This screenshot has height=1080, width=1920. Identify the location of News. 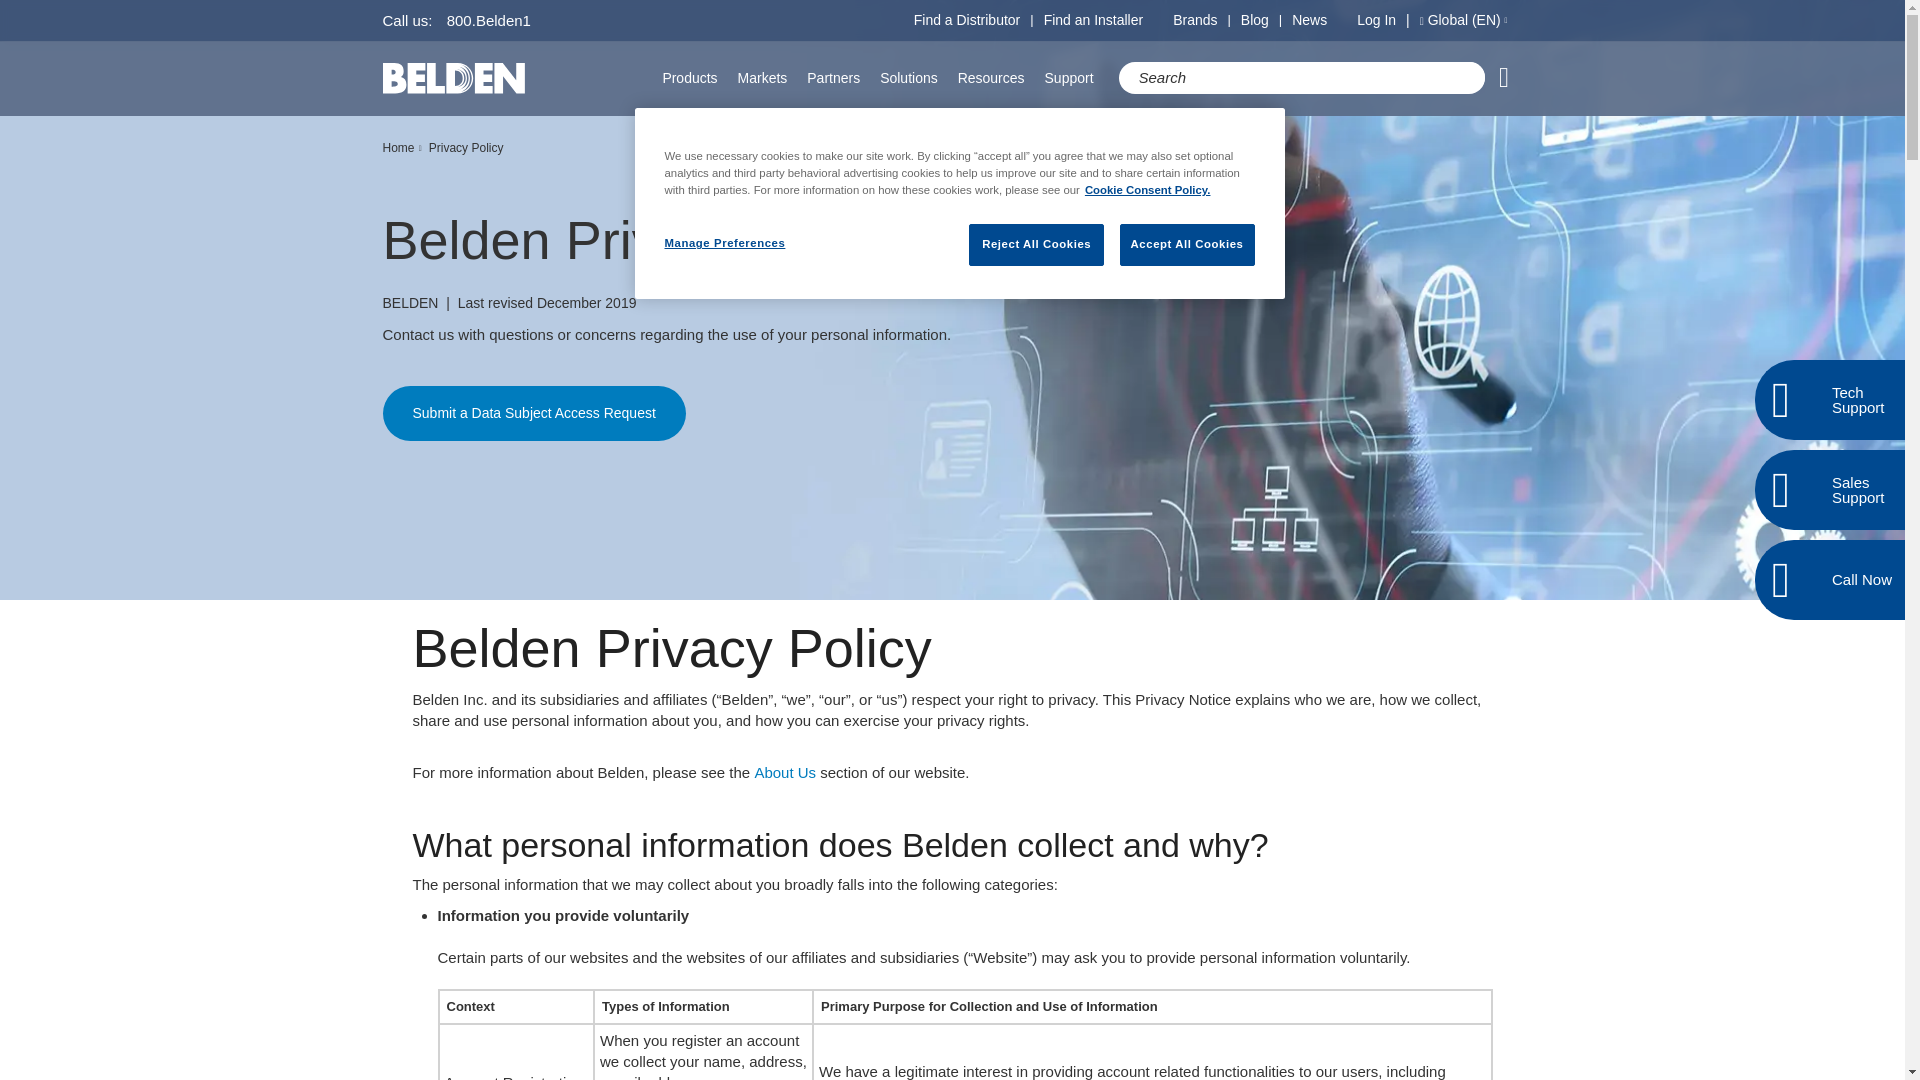
(1309, 20).